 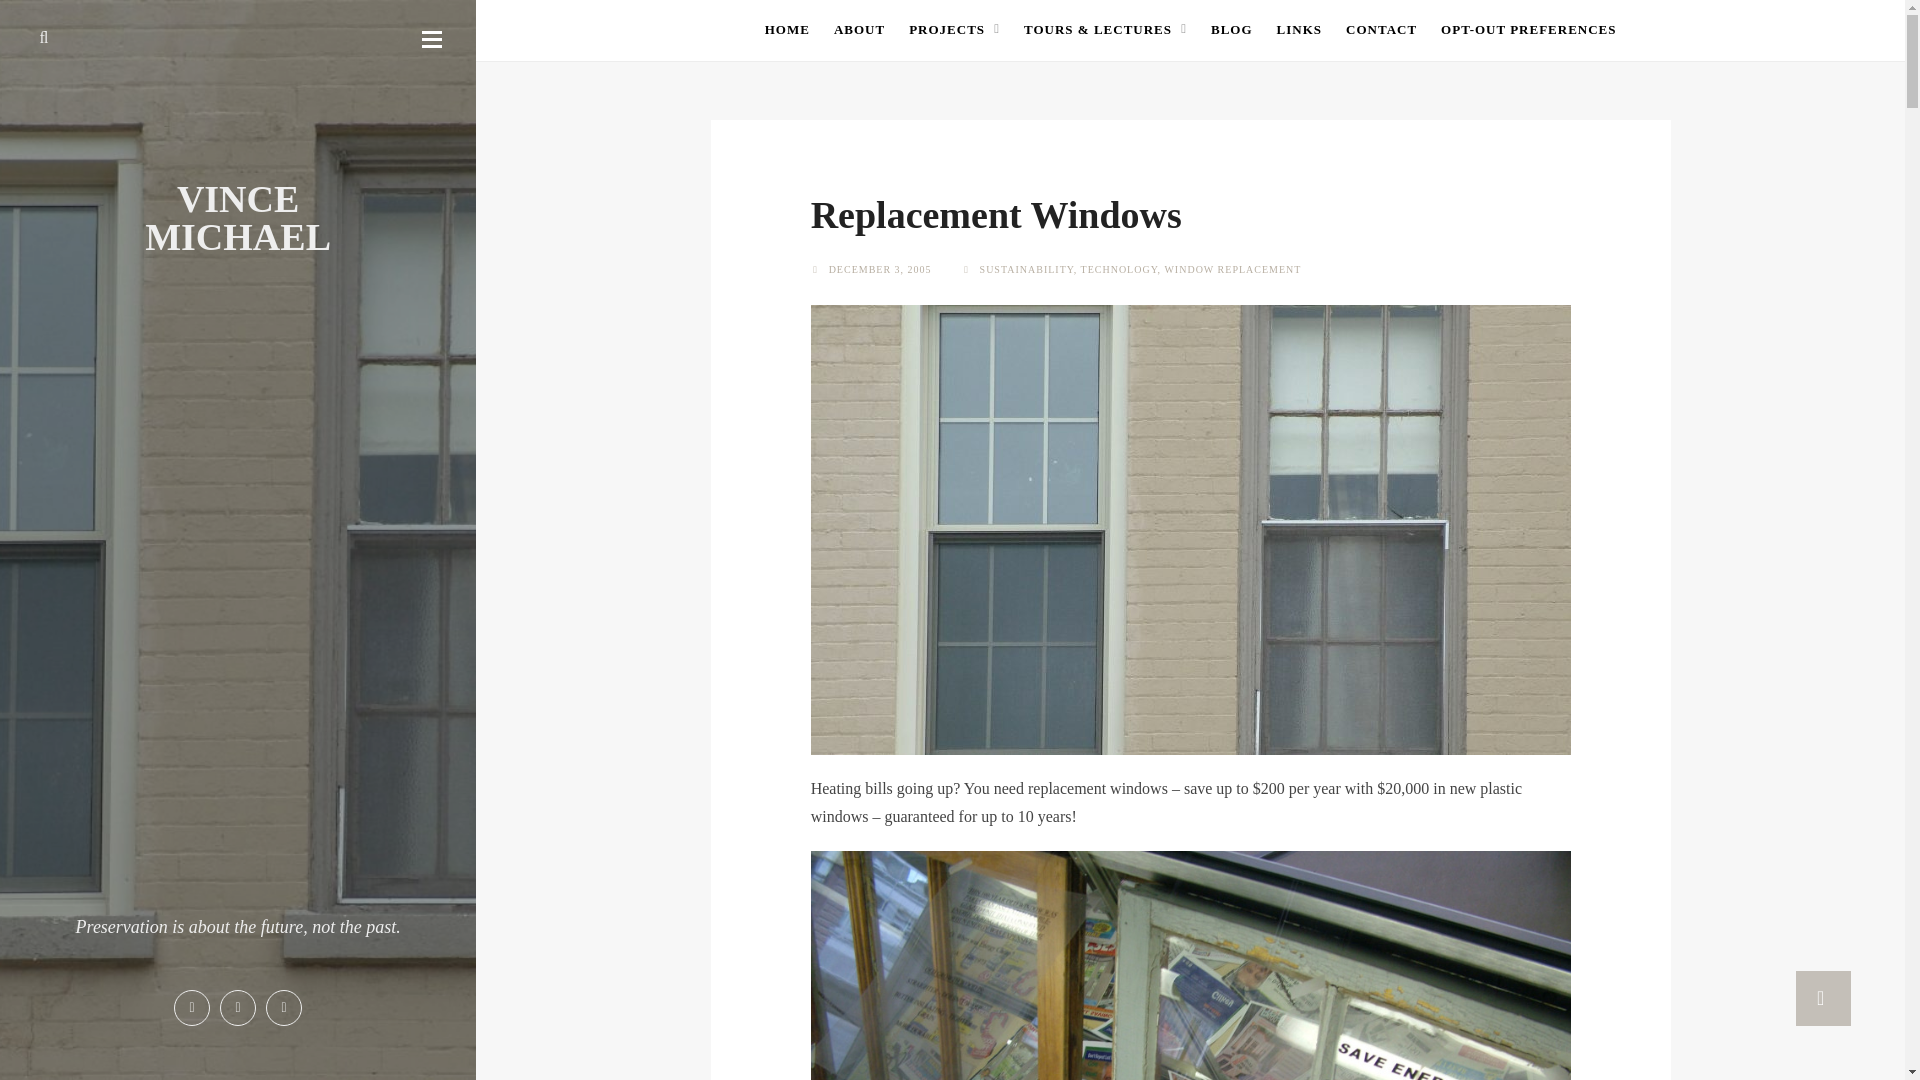 What do you see at coordinates (954, 29) in the screenshot?
I see `PROJECTS` at bounding box center [954, 29].